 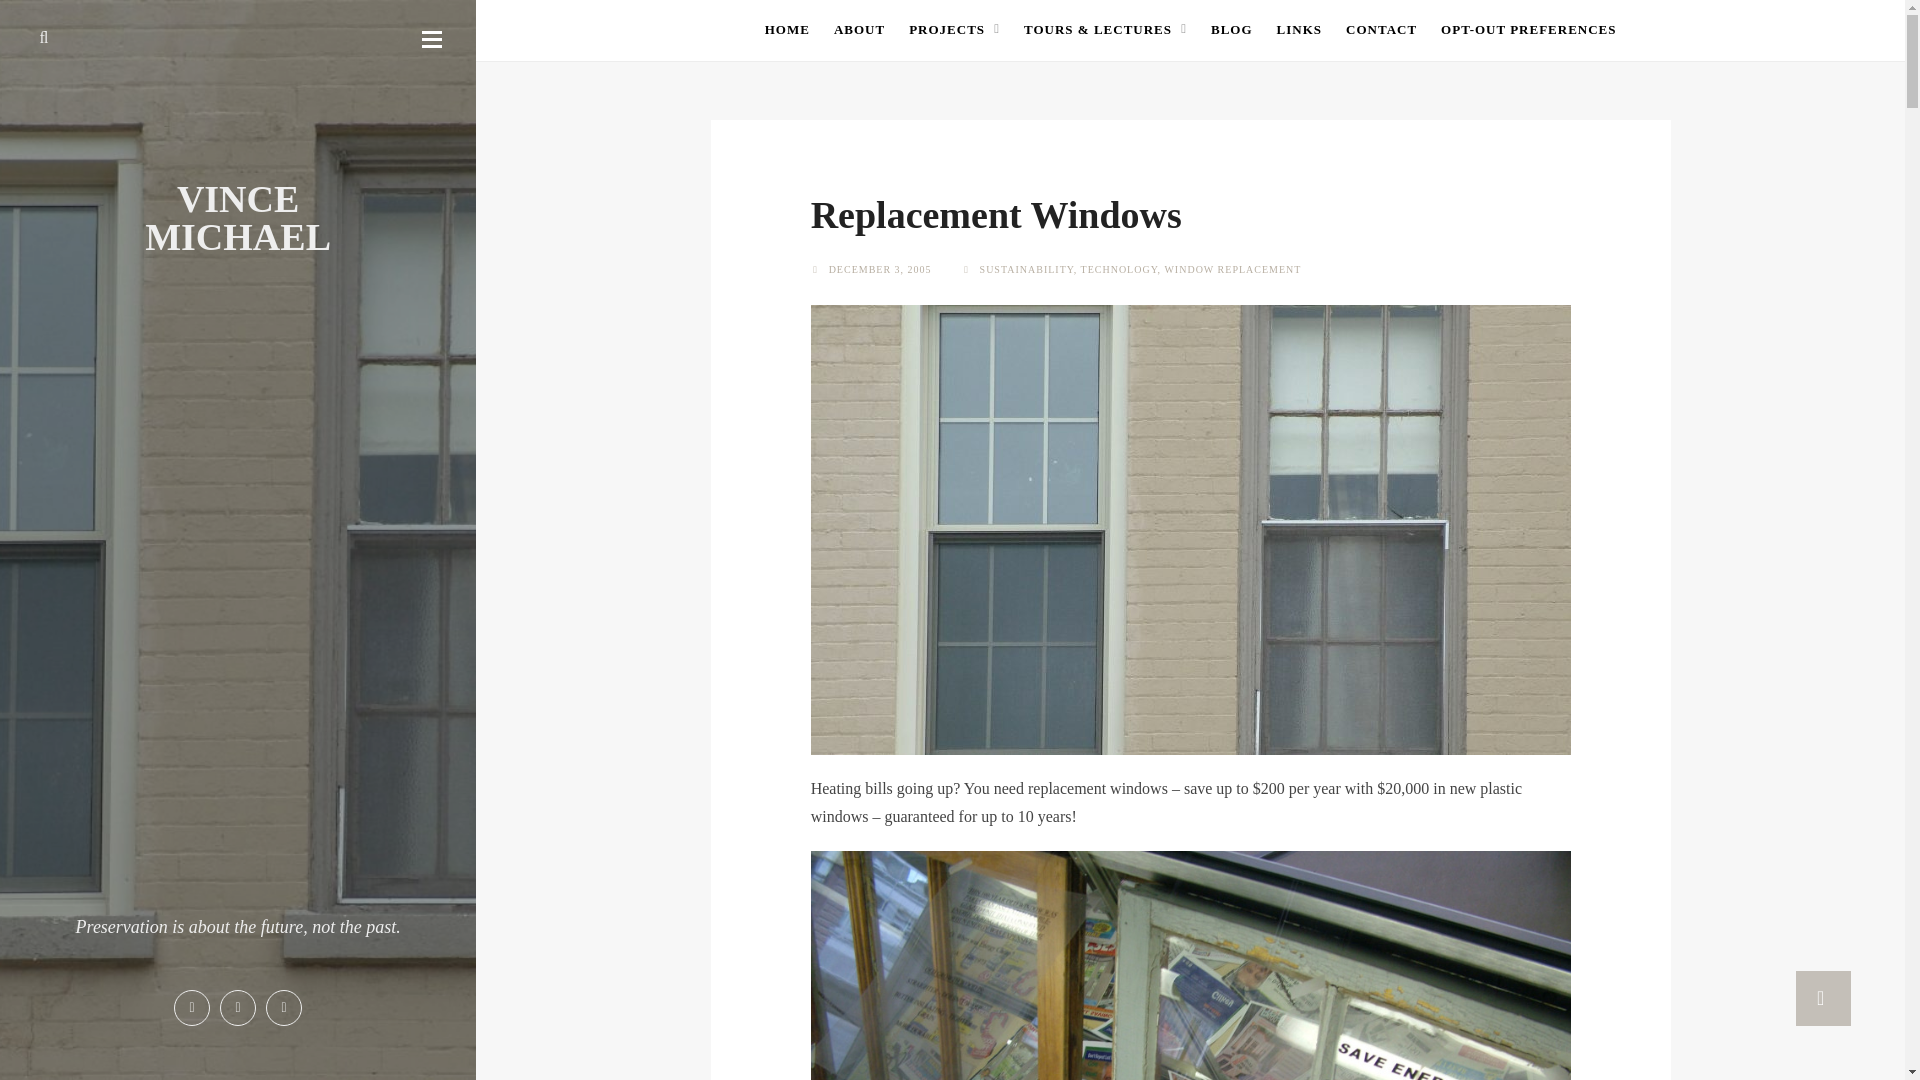 What do you see at coordinates (954, 29) in the screenshot?
I see `PROJECTS` at bounding box center [954, 29].